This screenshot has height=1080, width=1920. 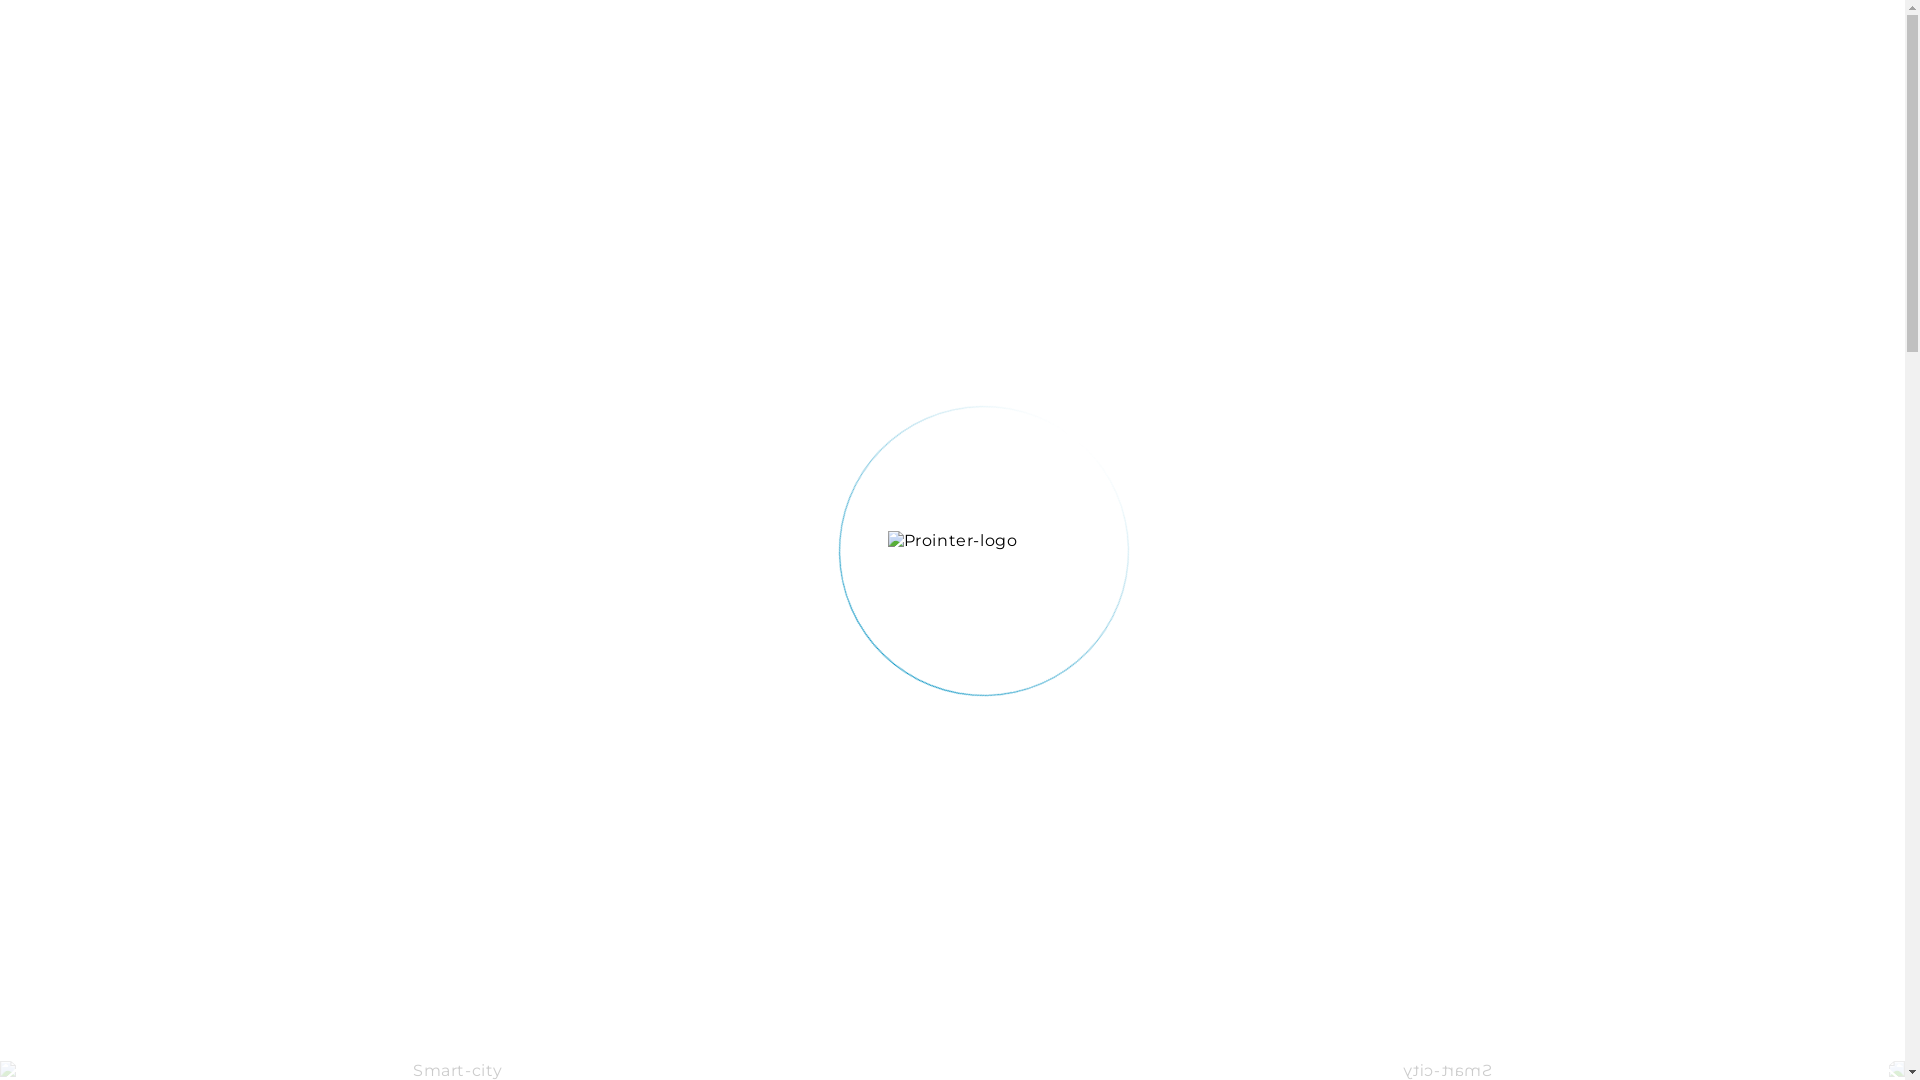 What do you see at coordinates (1404, 48) in the screenshot?
I see `PARTNERS` at bounding box center [1404, 48].